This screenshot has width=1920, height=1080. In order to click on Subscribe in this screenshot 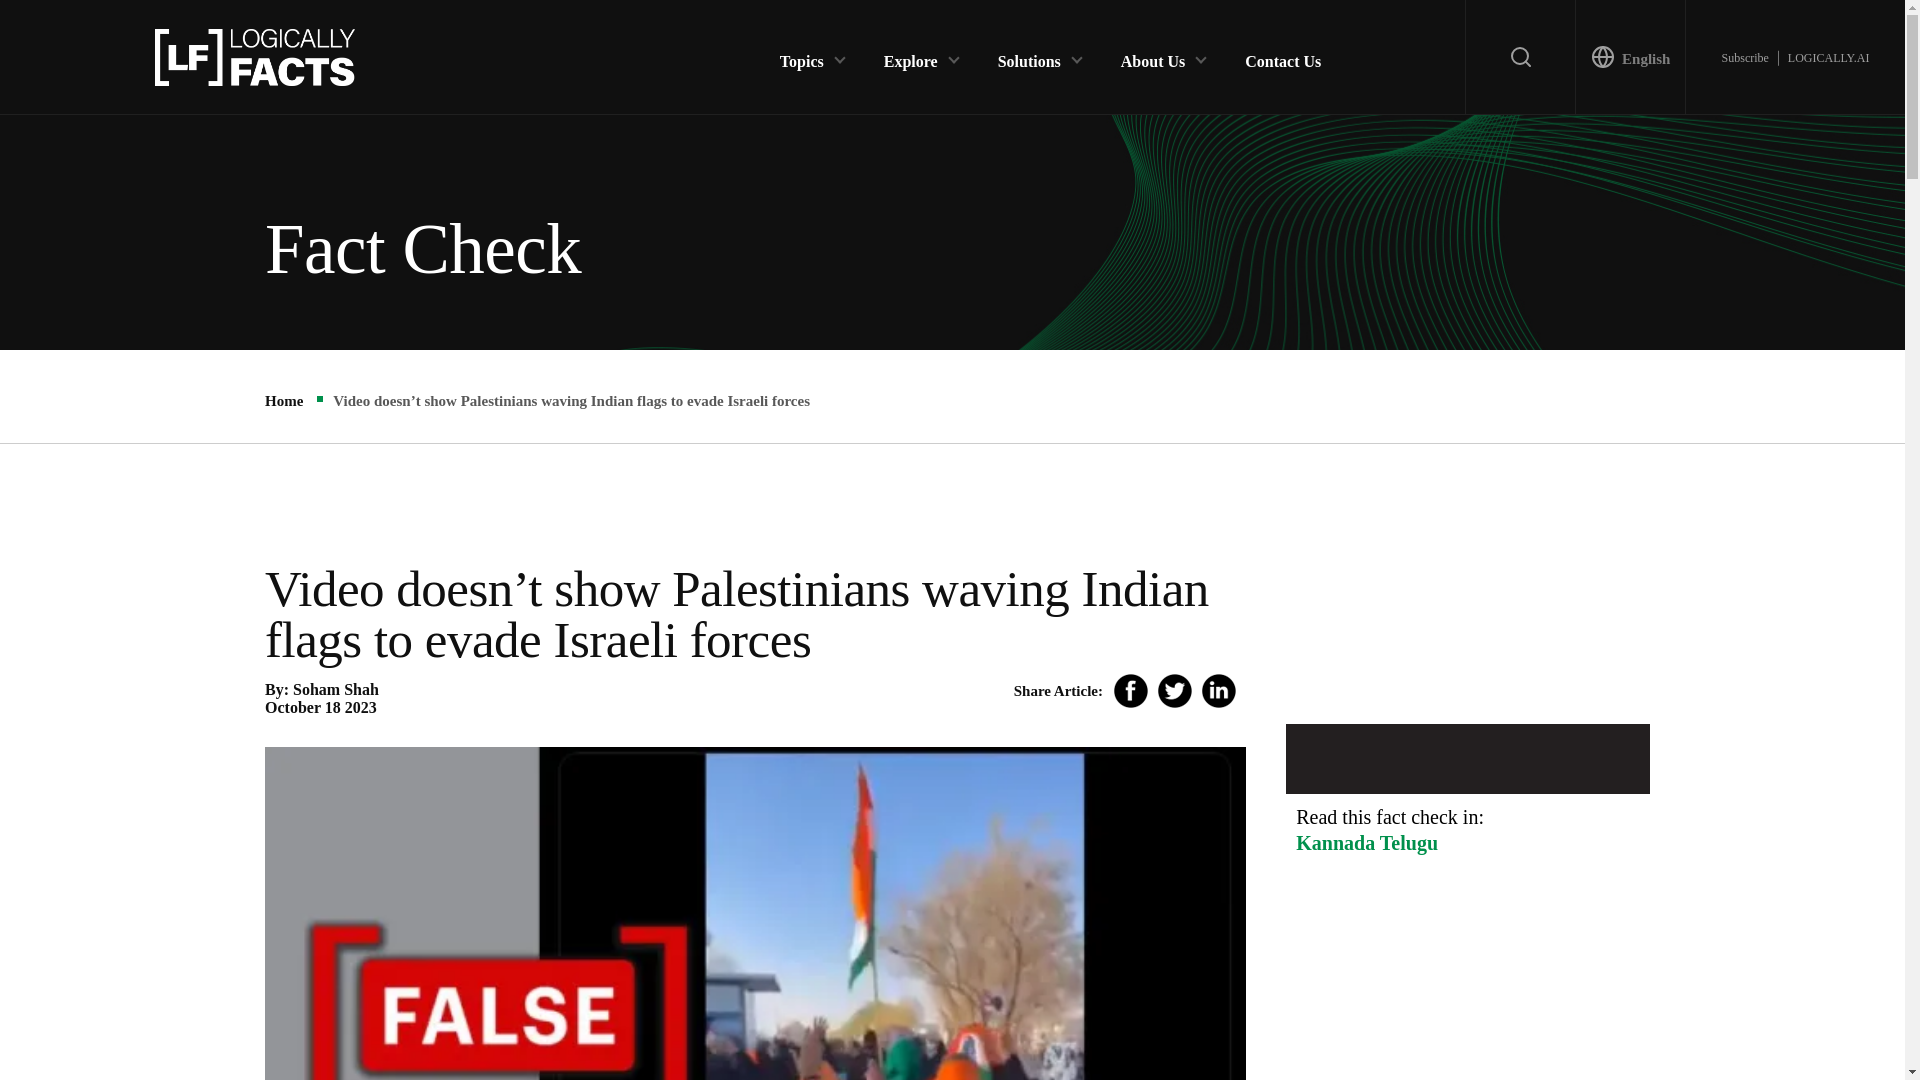, I will do `click(1745, 57)`.